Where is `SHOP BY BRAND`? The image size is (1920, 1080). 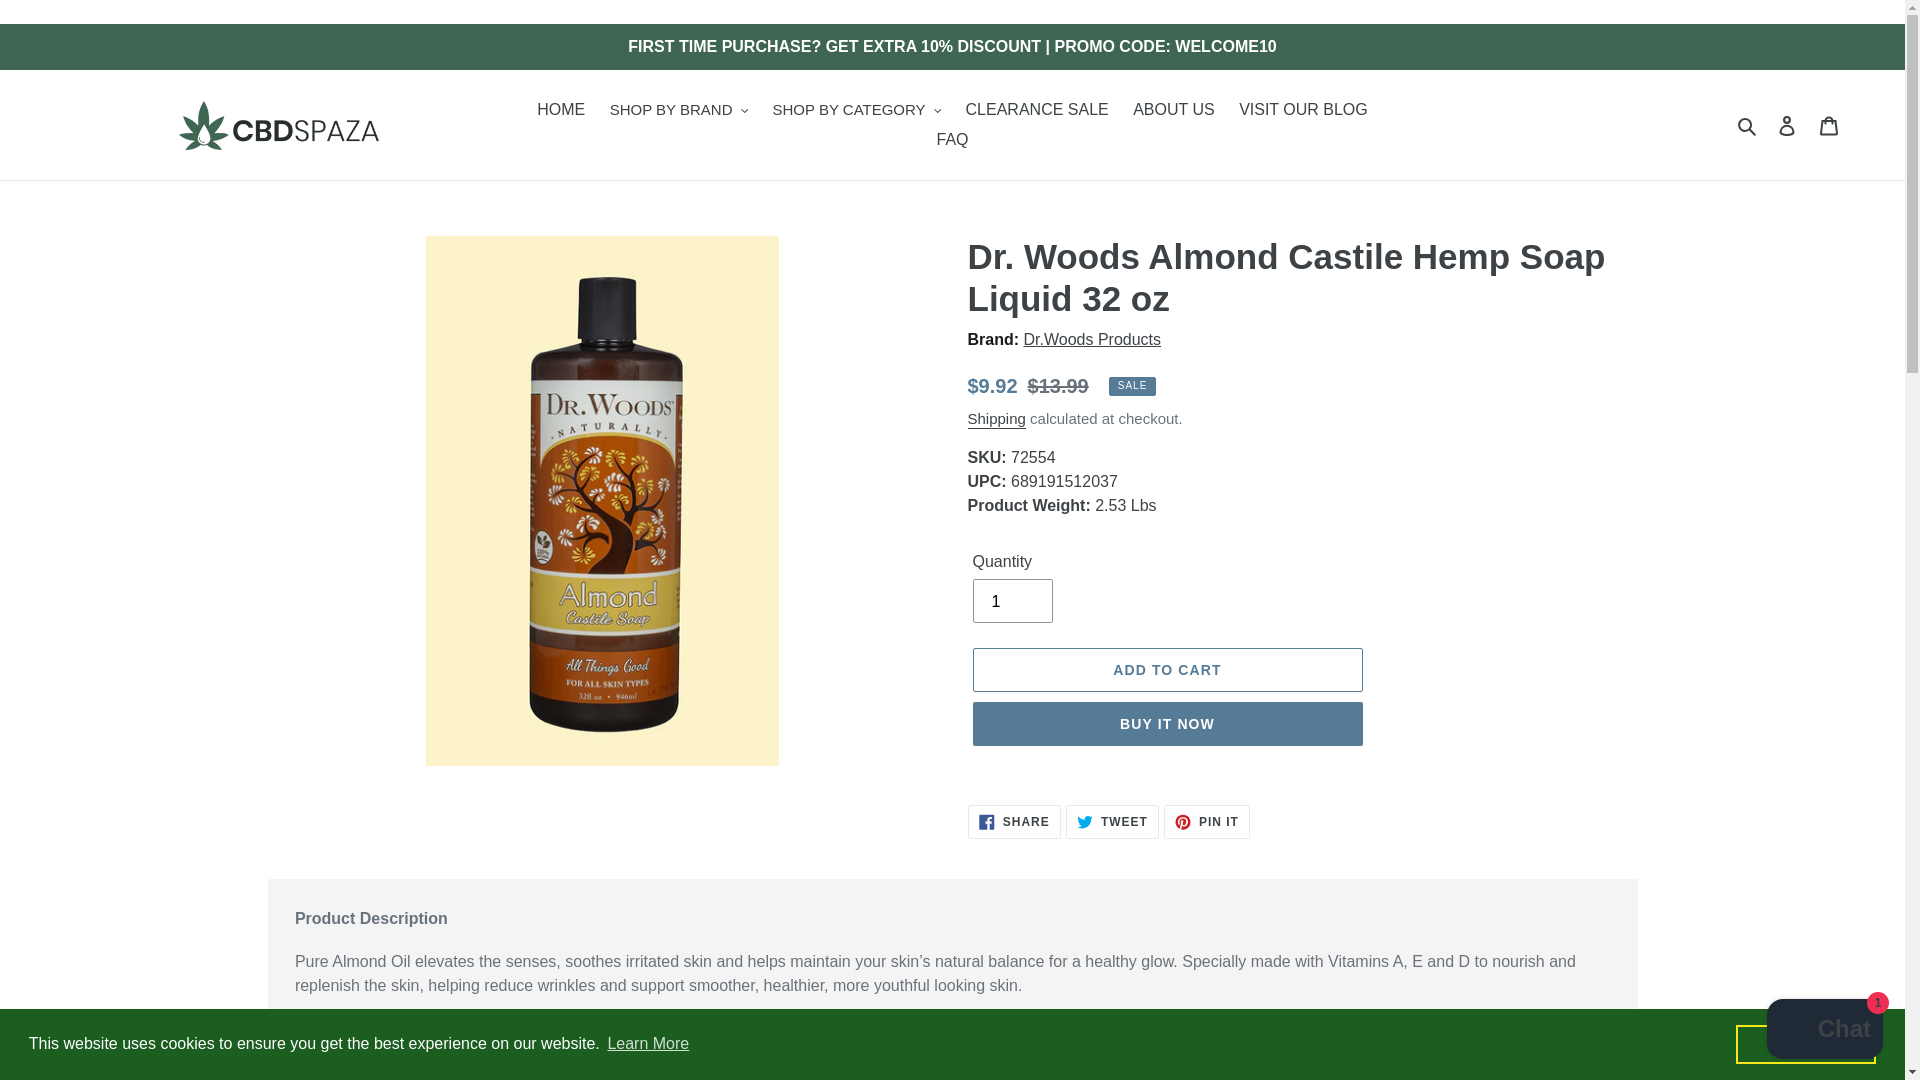
SHOP BY BRAND is located at coordinates (678, 110).